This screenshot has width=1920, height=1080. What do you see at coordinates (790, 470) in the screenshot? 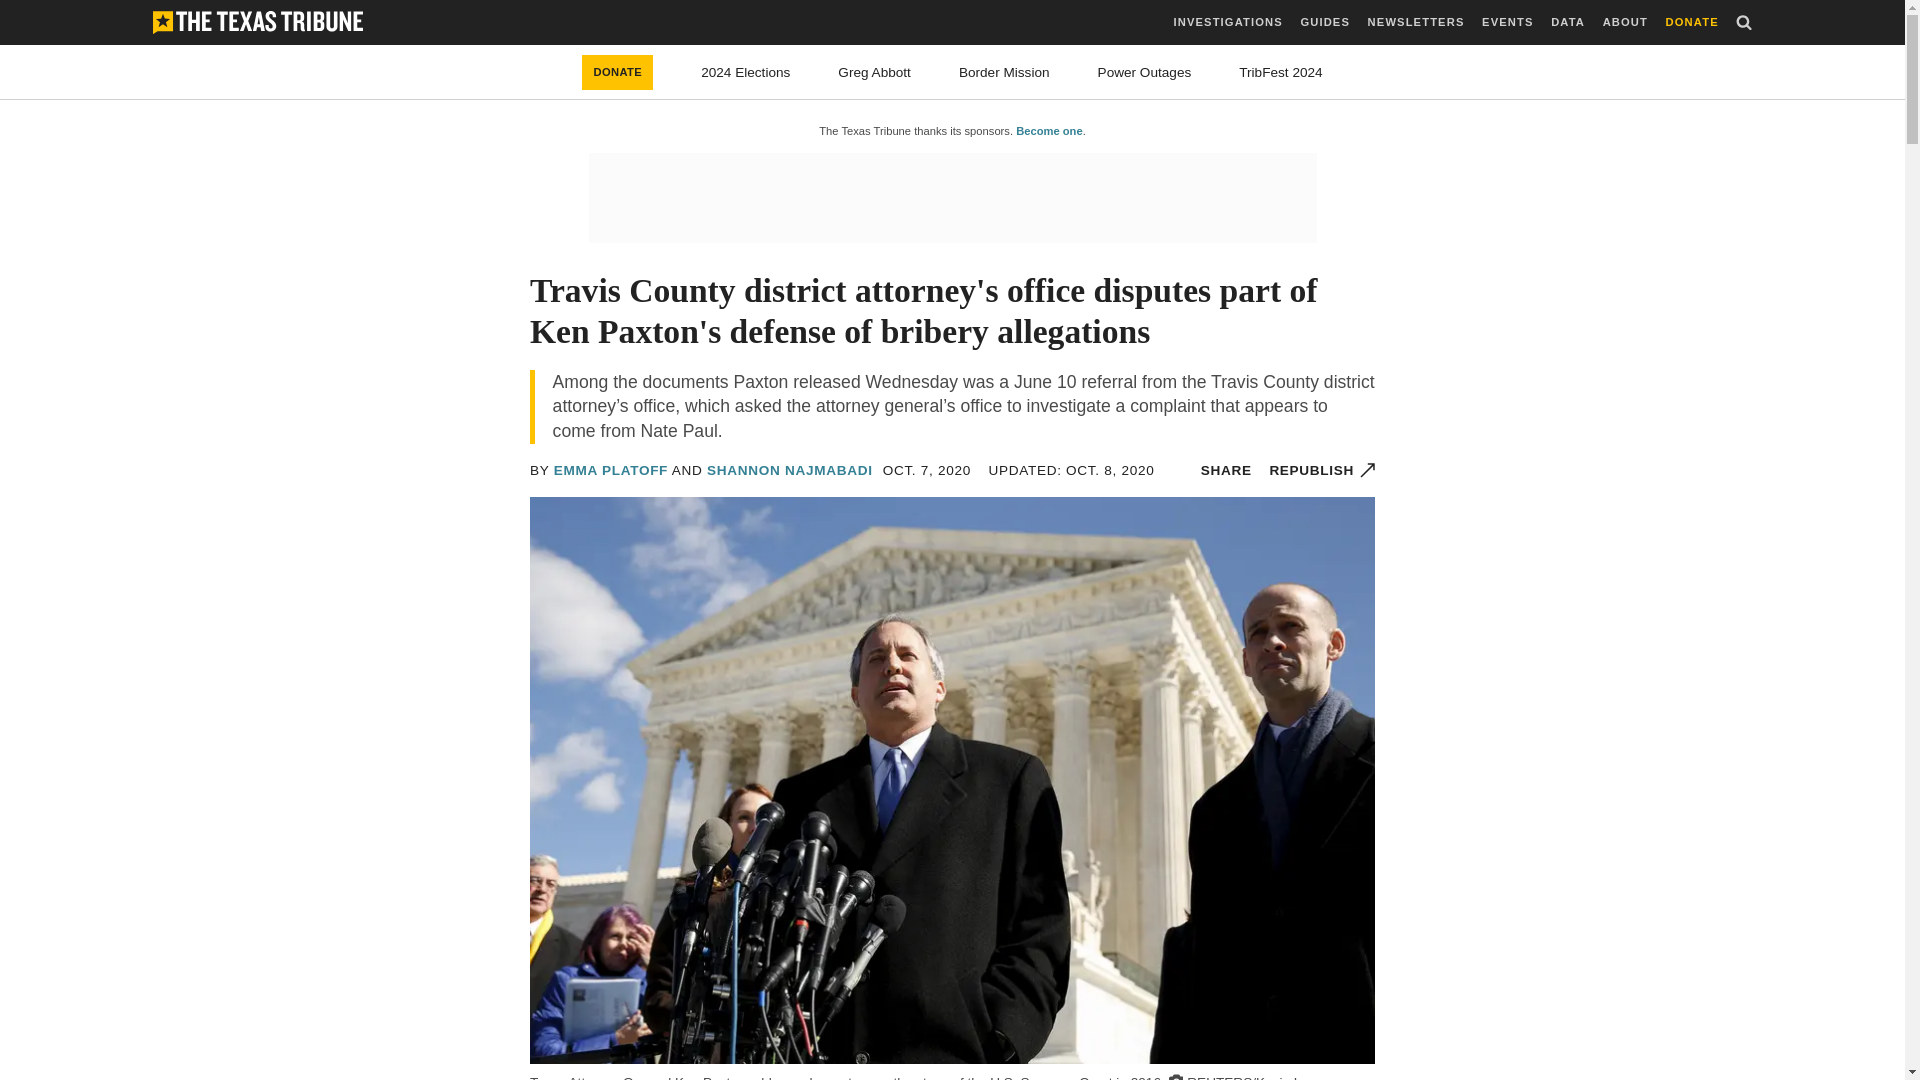
I see `SHANNON NAJMABADI` at bounding box center [790, 470].